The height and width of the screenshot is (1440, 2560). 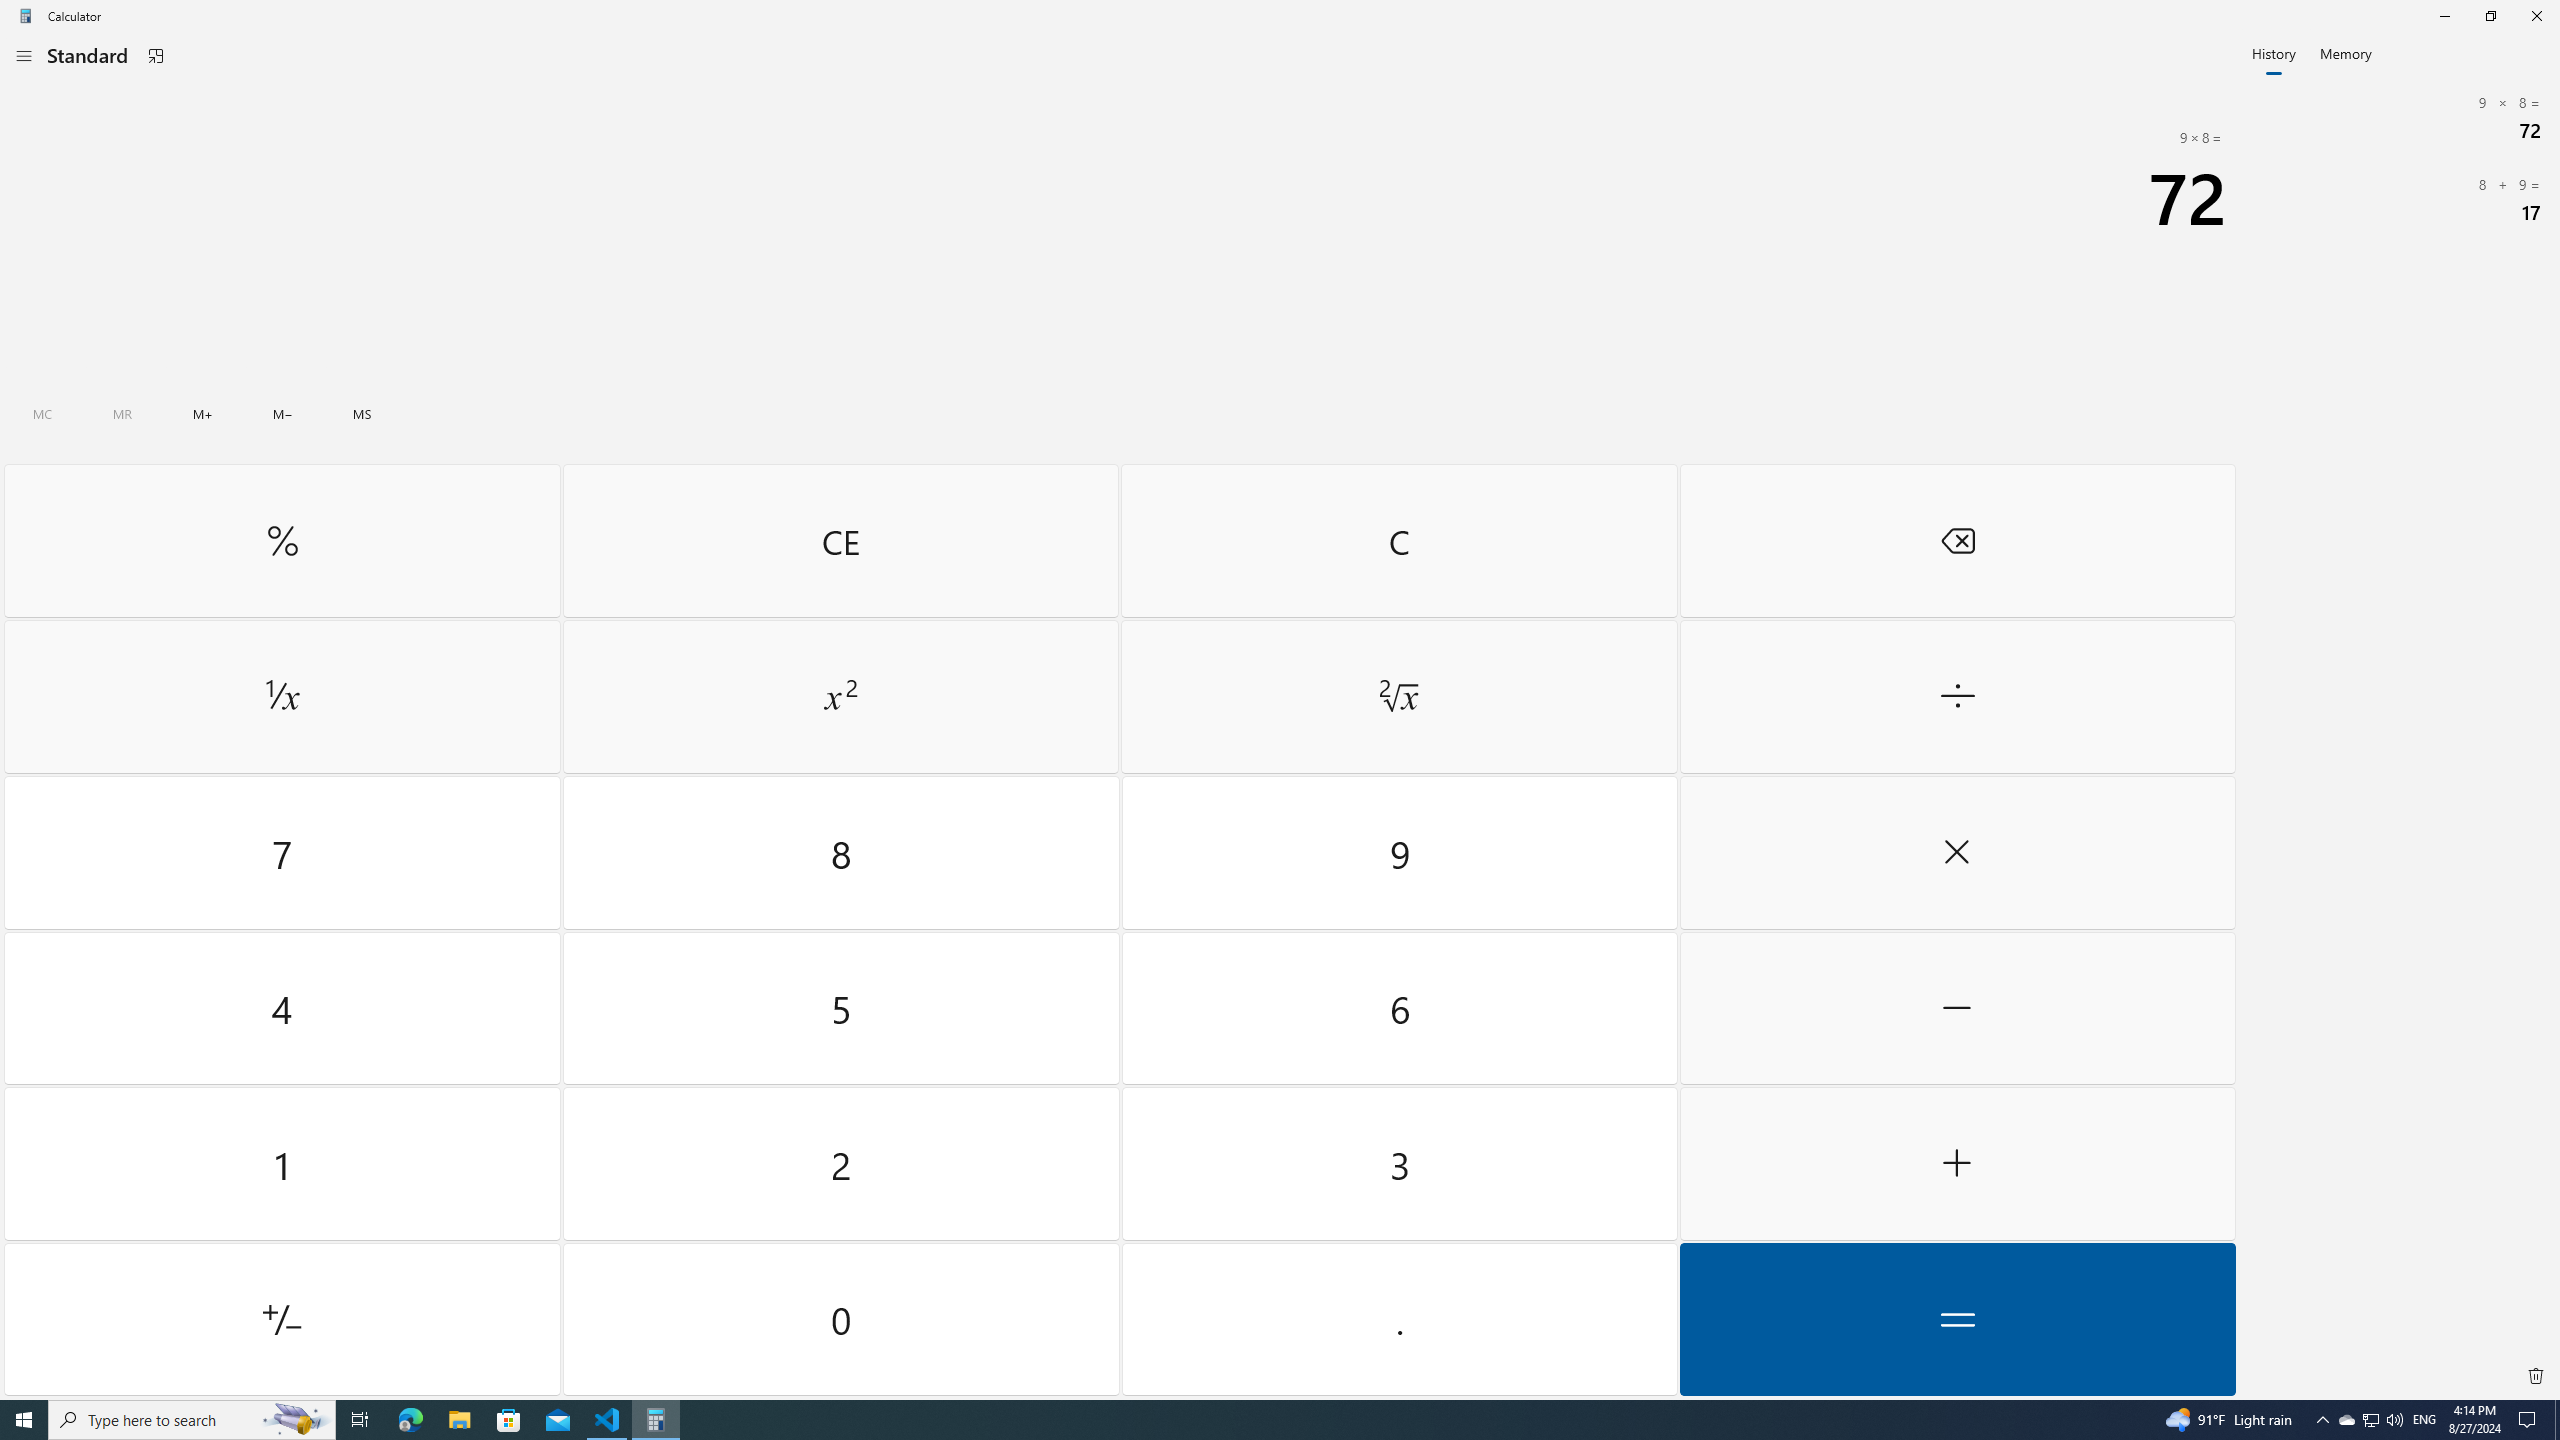 I want to click on Seven, so click(x=282, y=853).